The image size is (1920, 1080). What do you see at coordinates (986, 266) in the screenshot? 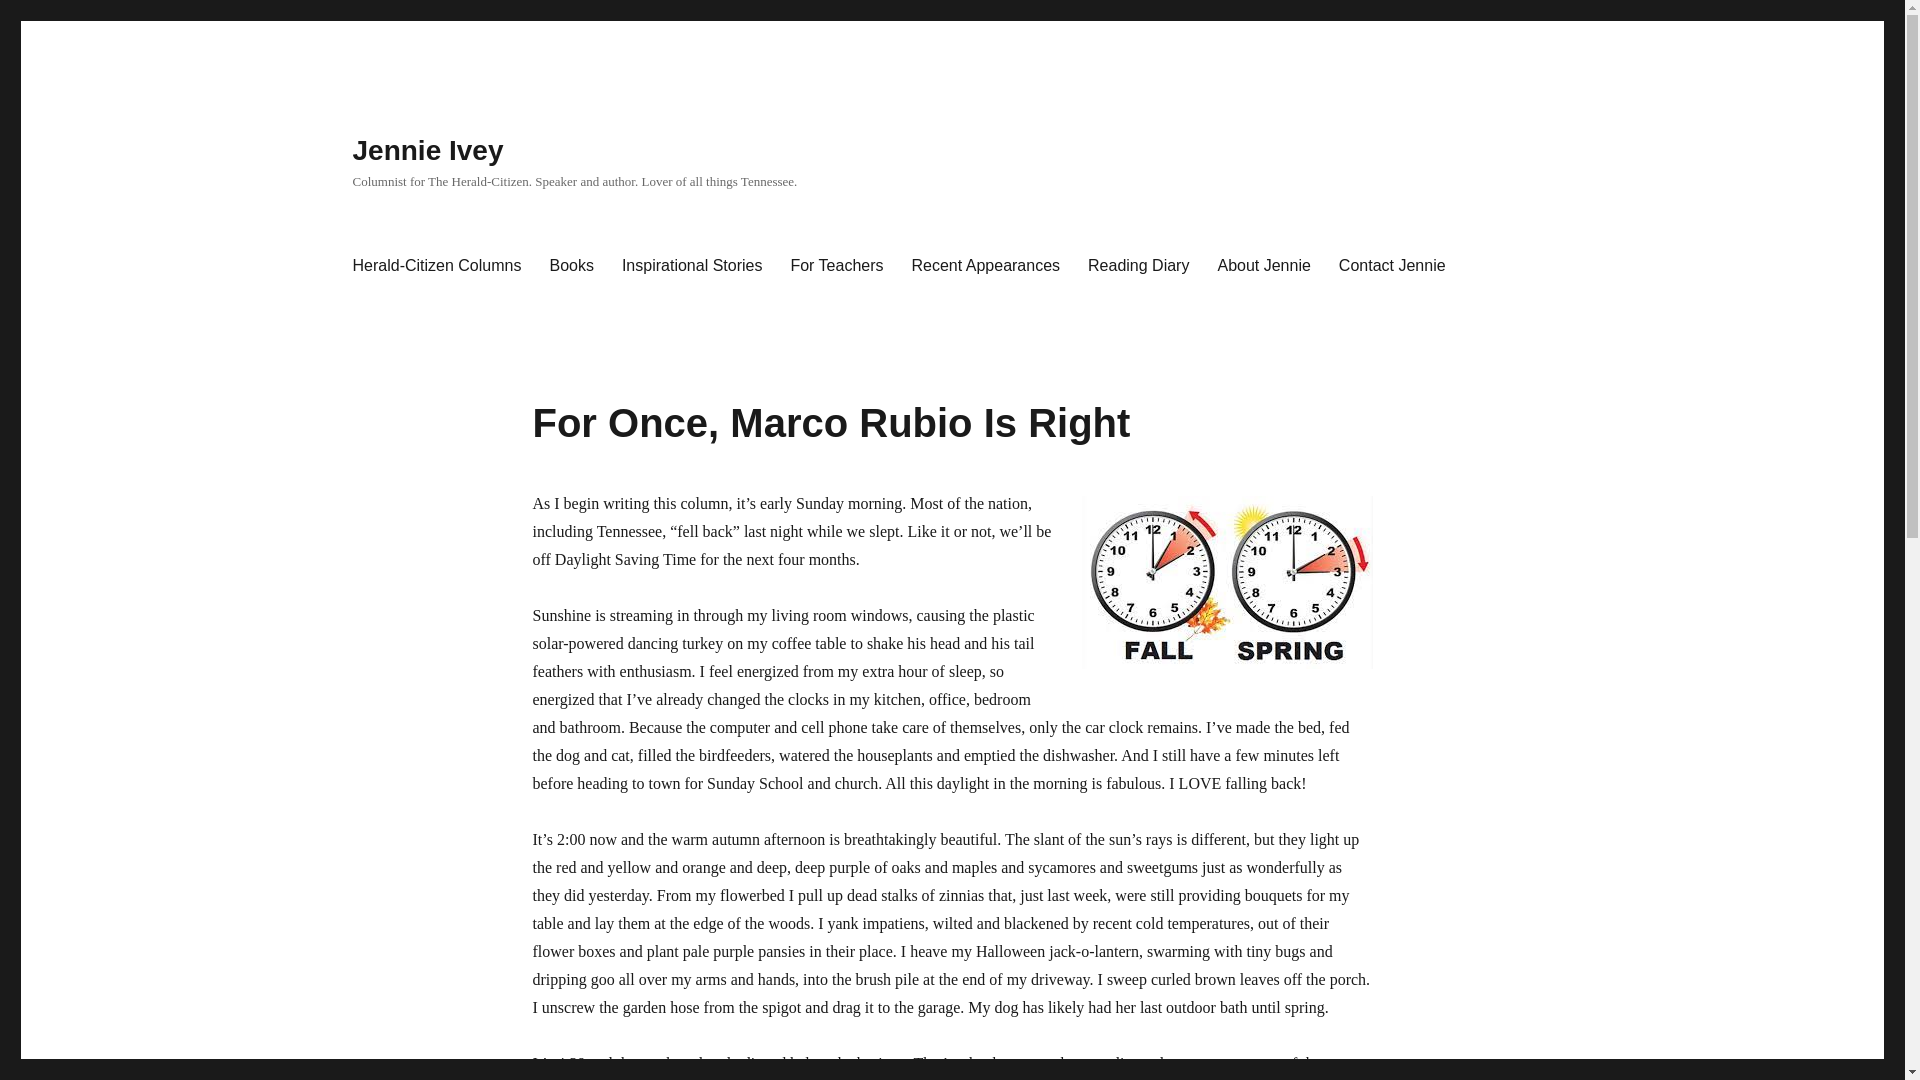
I see `Recent Appearances` at bounding box center [986, 266].